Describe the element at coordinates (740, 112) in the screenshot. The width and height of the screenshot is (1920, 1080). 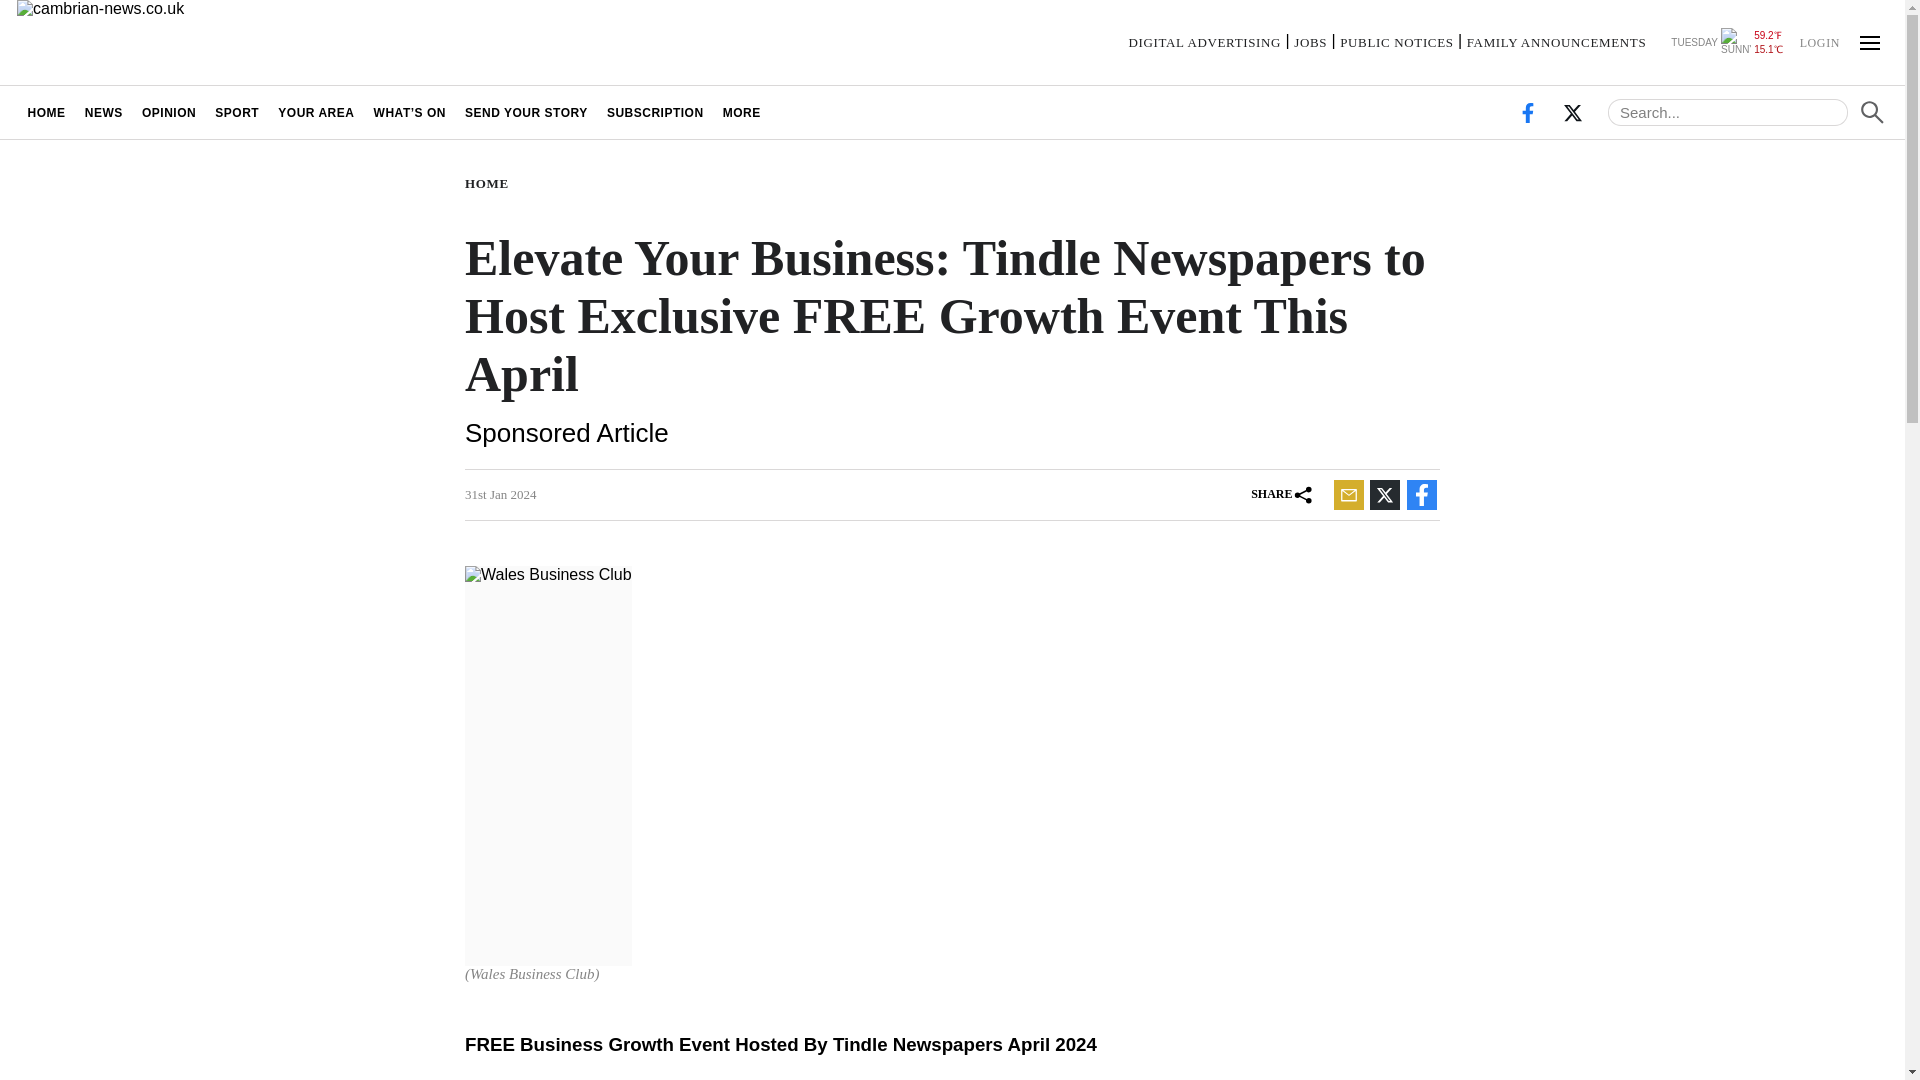
I see `MORE` at that location.